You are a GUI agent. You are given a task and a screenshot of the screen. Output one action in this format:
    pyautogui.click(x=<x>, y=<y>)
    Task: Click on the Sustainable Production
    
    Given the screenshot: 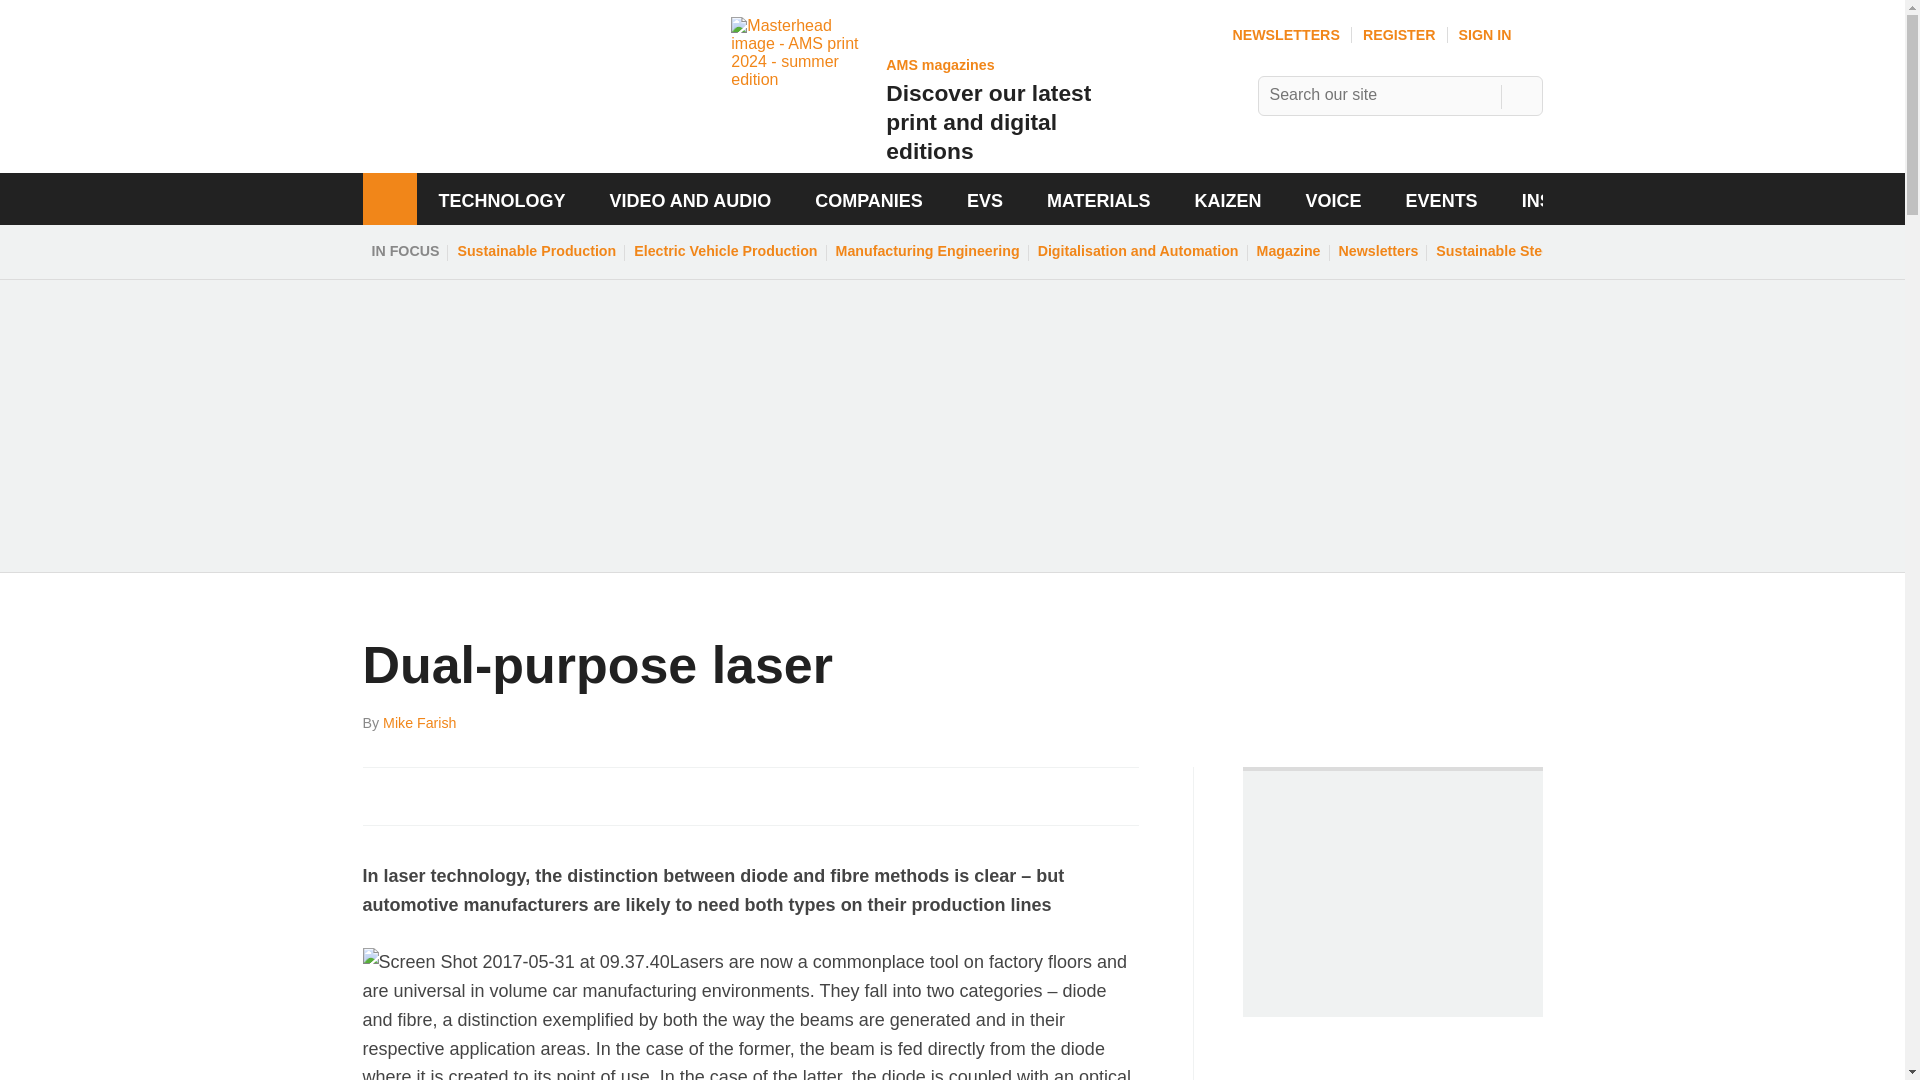 What is the action you would take?
    pyautogui.click(x=536, y=251)
    